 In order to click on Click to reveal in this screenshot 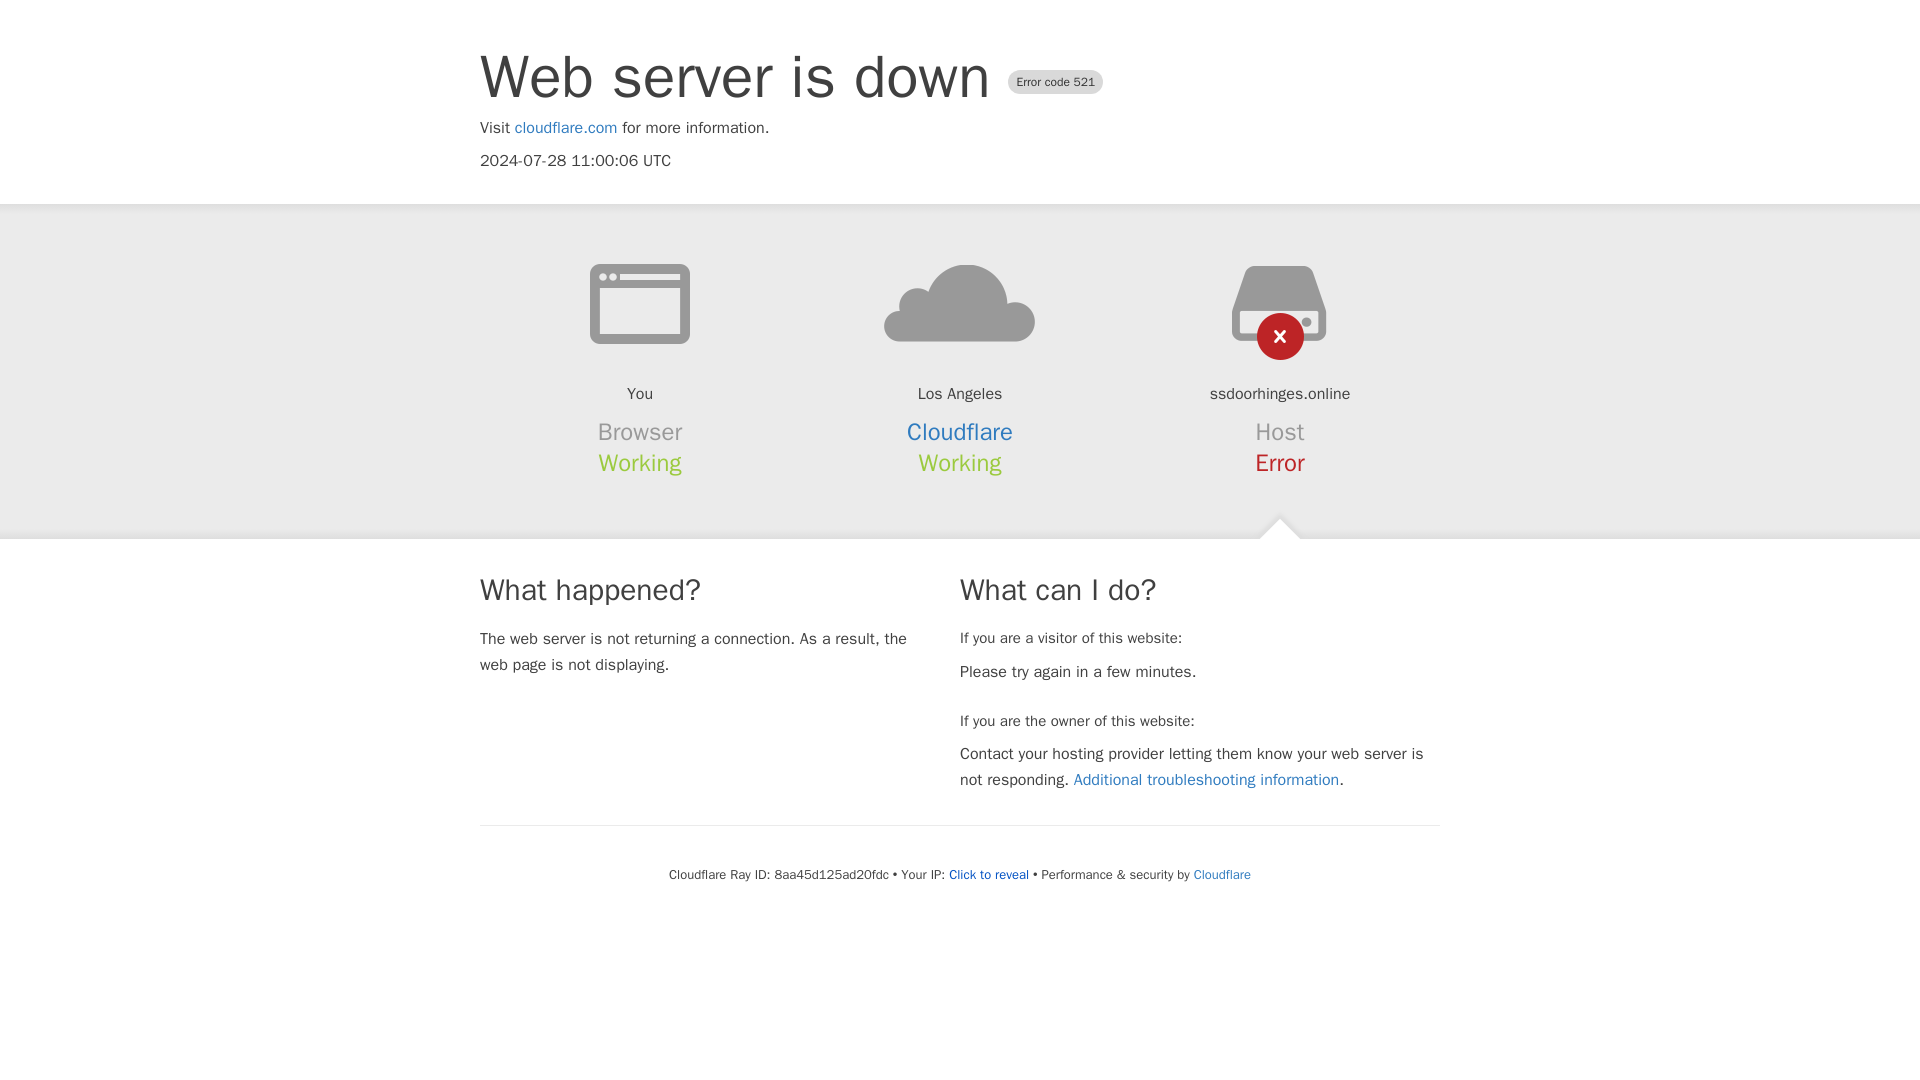, I will do `click(988, 875)`.